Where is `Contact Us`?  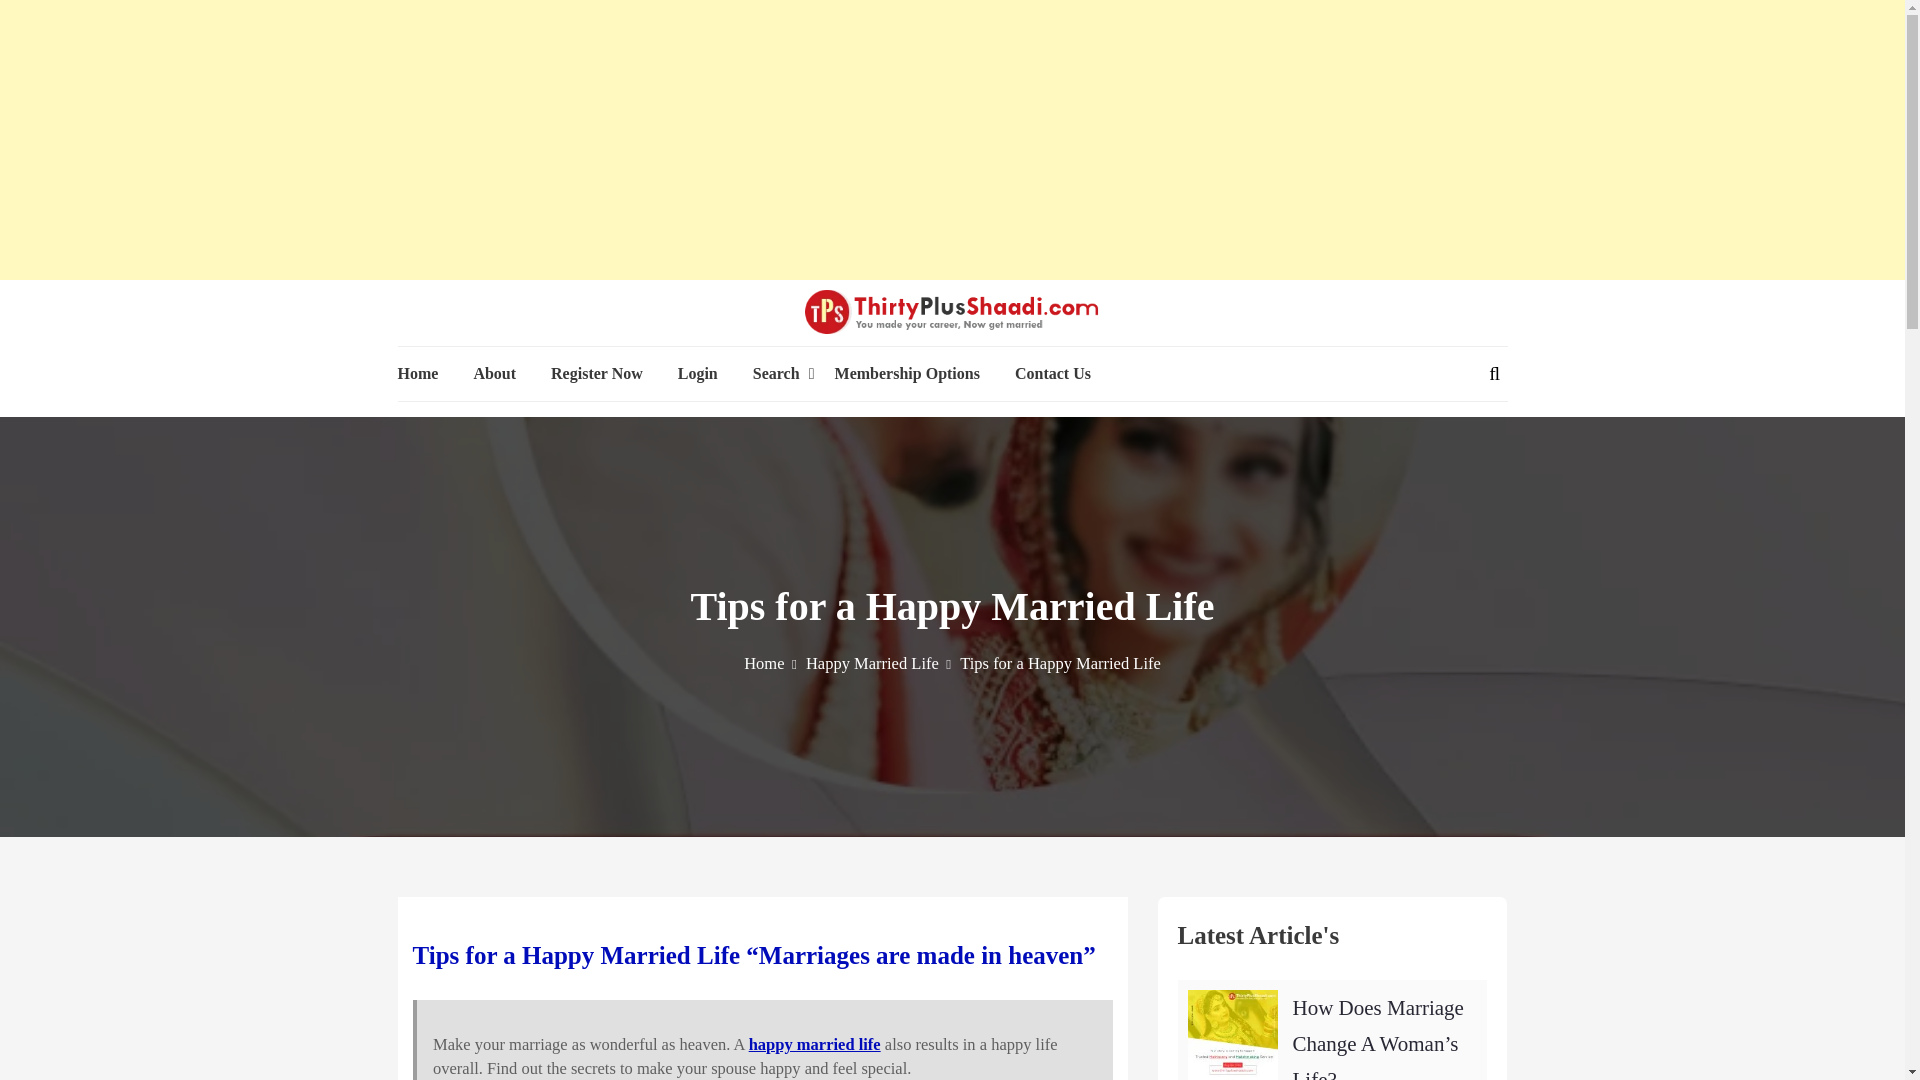
Contact Us is located at coordinates (1052, 374).